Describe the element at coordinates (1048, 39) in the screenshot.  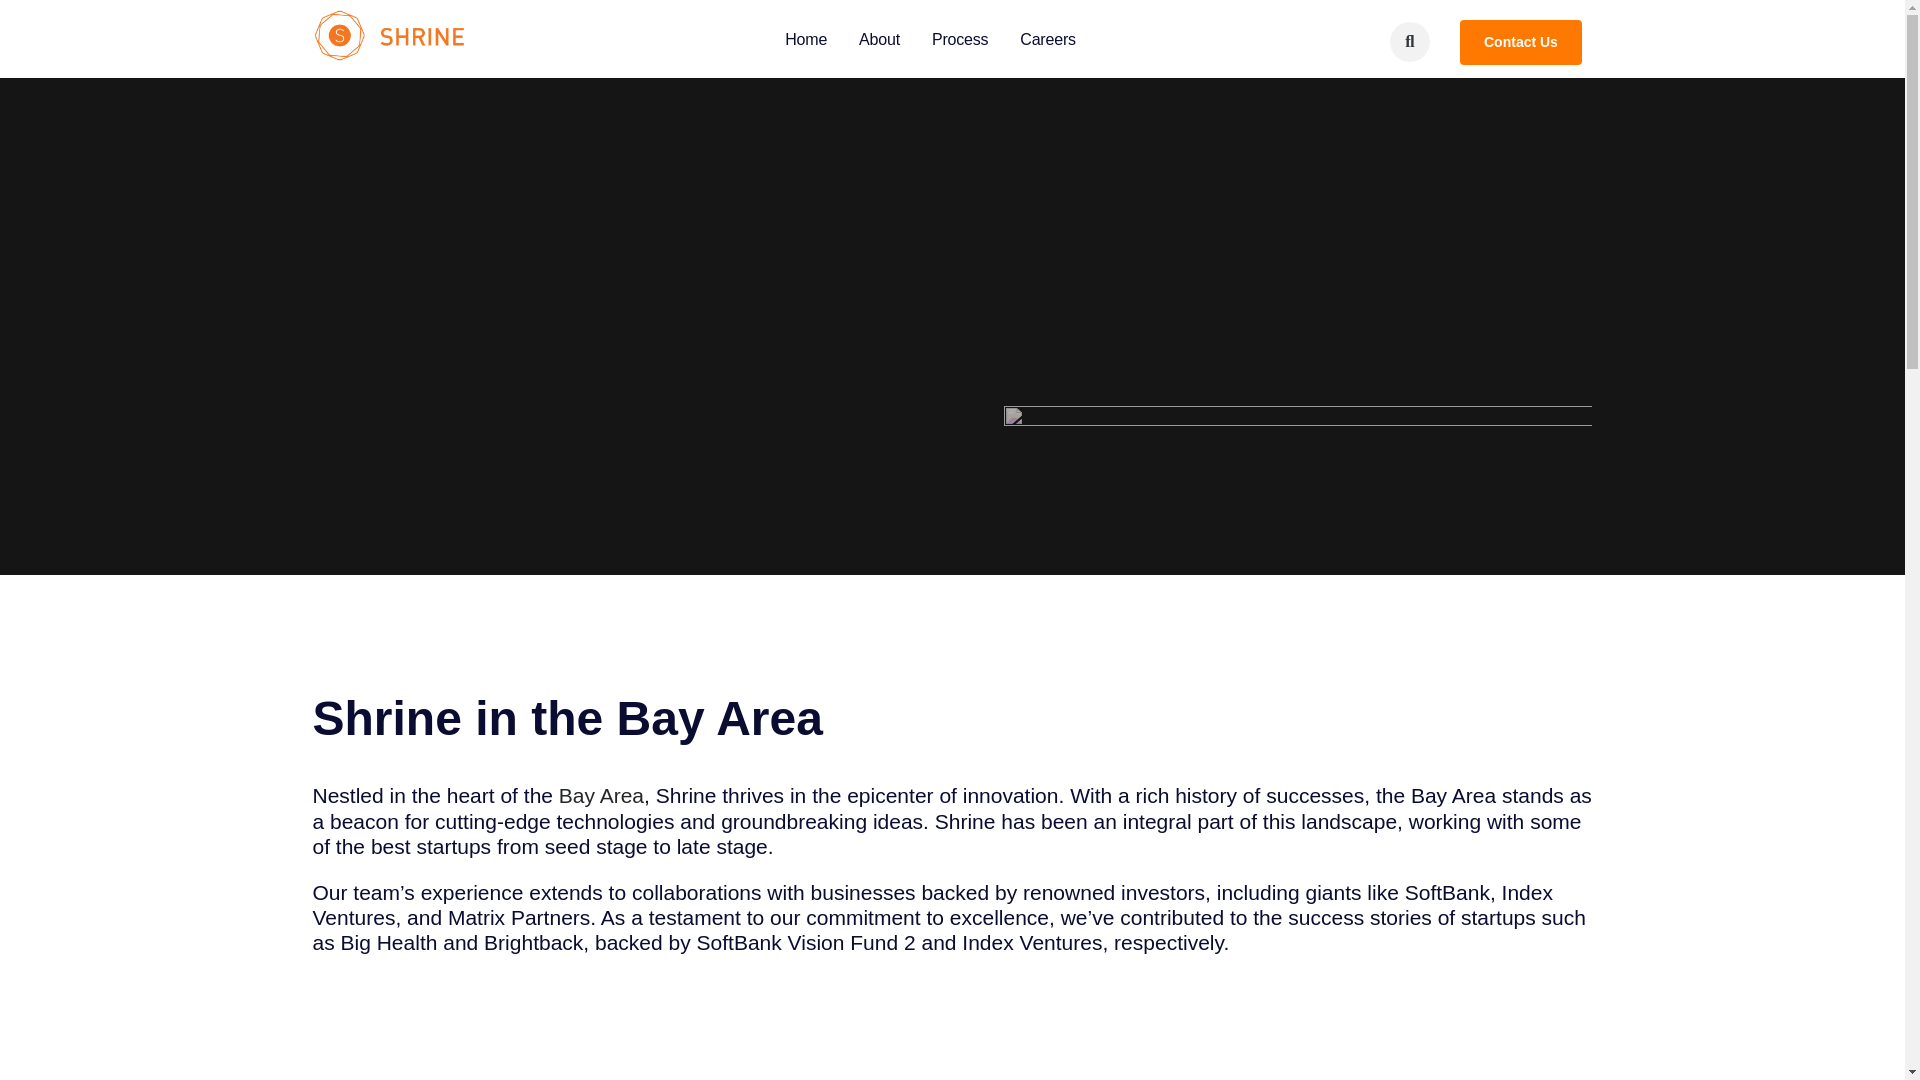
I see `Careers` at that location.